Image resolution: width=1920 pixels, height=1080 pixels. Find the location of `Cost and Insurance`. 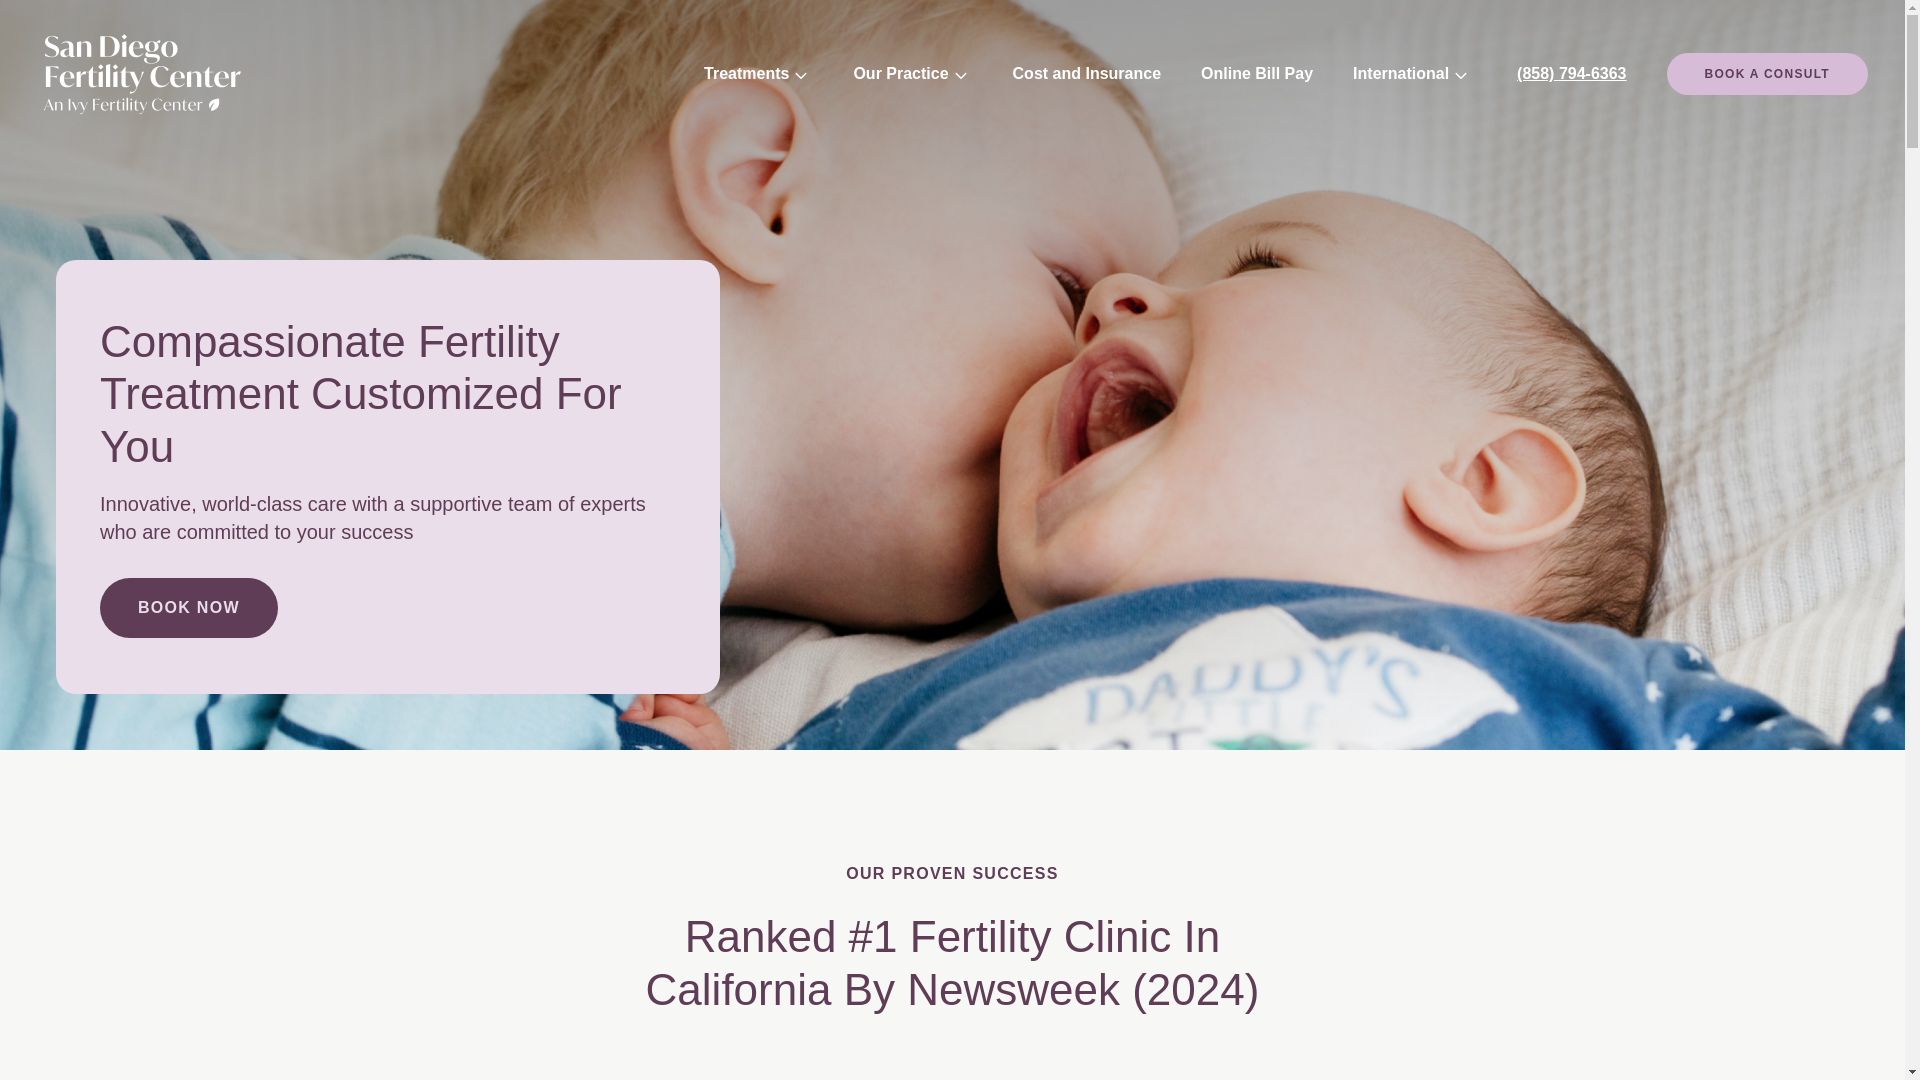

Cost and Insurance is located at coordinates (1087, 74).